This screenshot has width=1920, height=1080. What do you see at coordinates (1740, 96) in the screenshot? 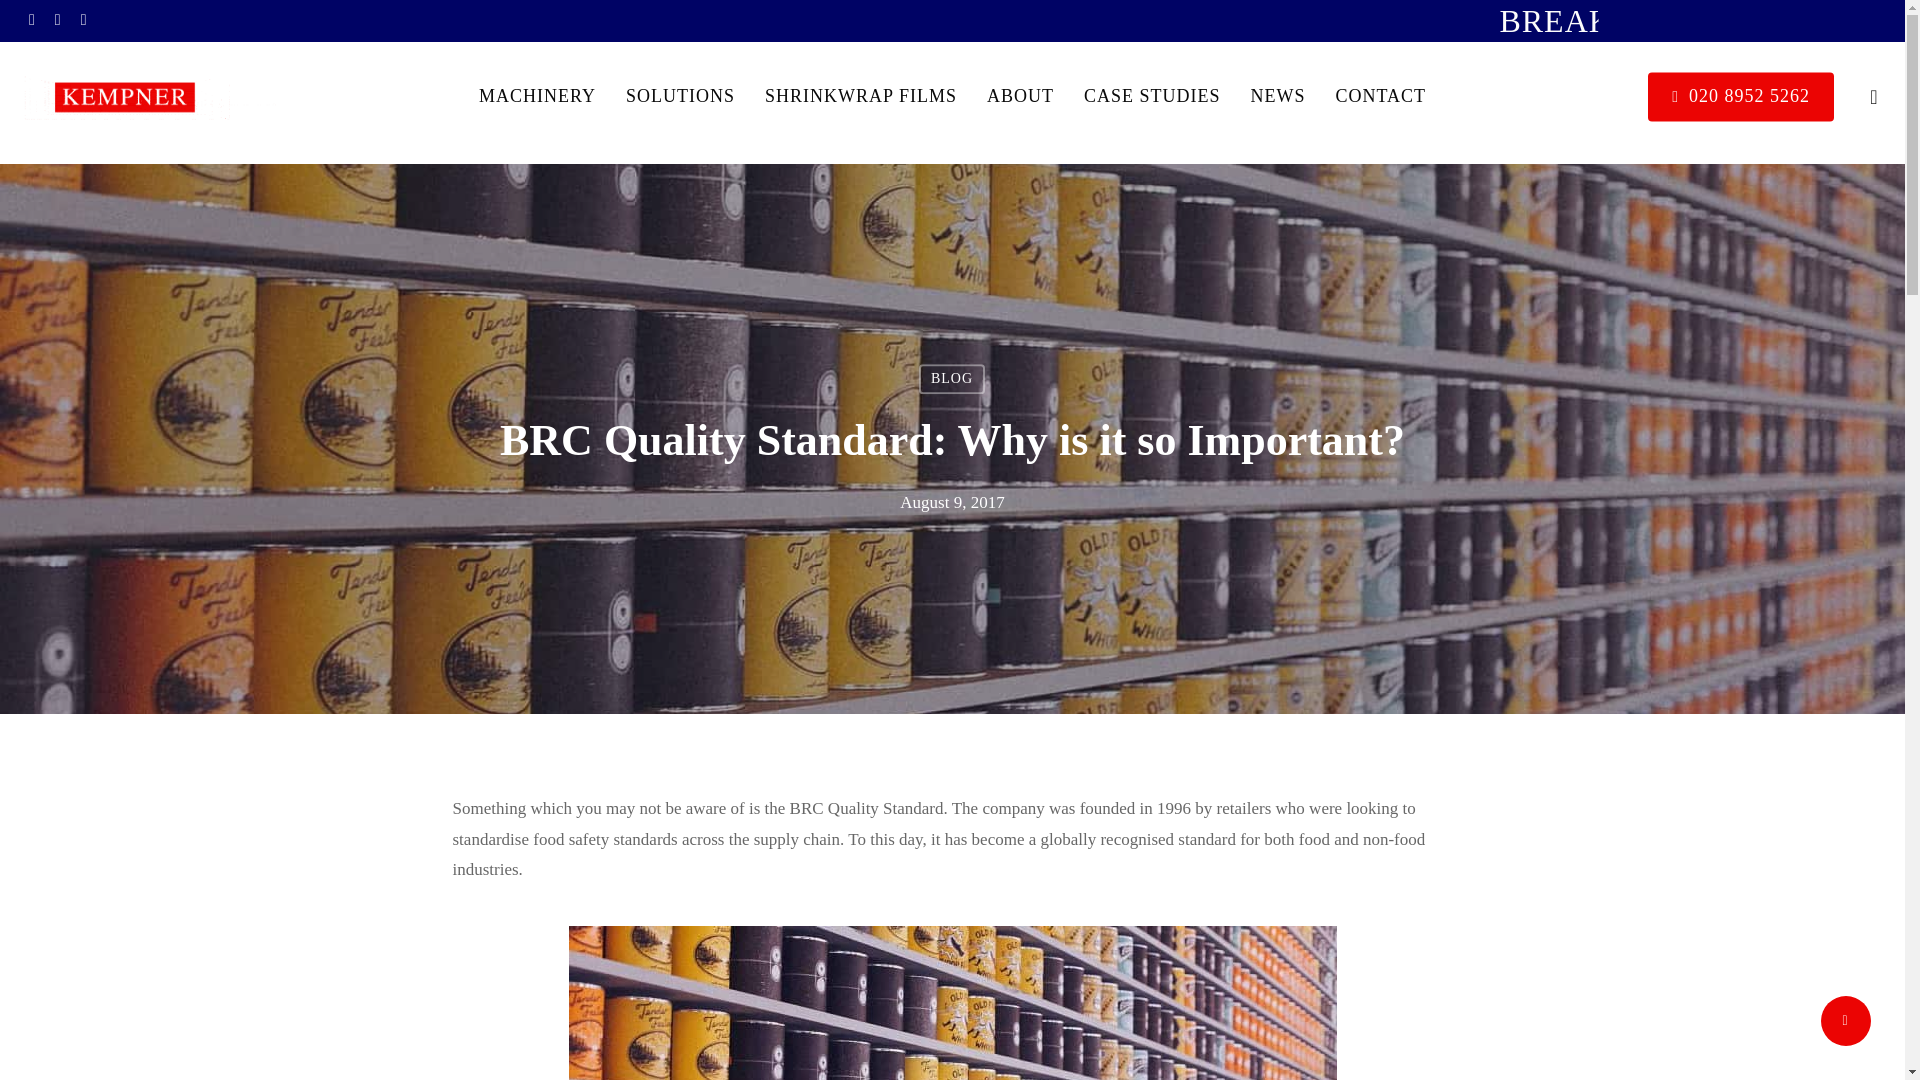
I see `020 8952 5262` at bounding box center [1740, 96].